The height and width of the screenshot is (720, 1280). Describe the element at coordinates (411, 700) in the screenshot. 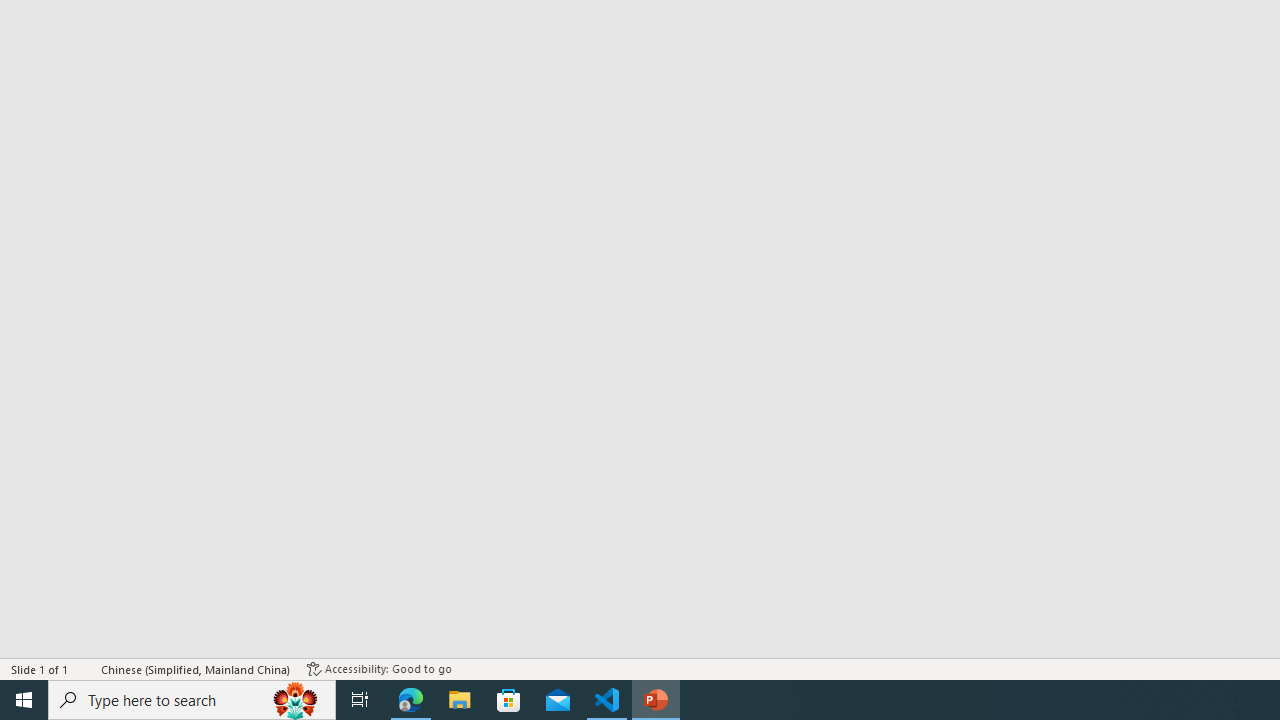

I see `Microsoft Edge - 1 running window` at that location.